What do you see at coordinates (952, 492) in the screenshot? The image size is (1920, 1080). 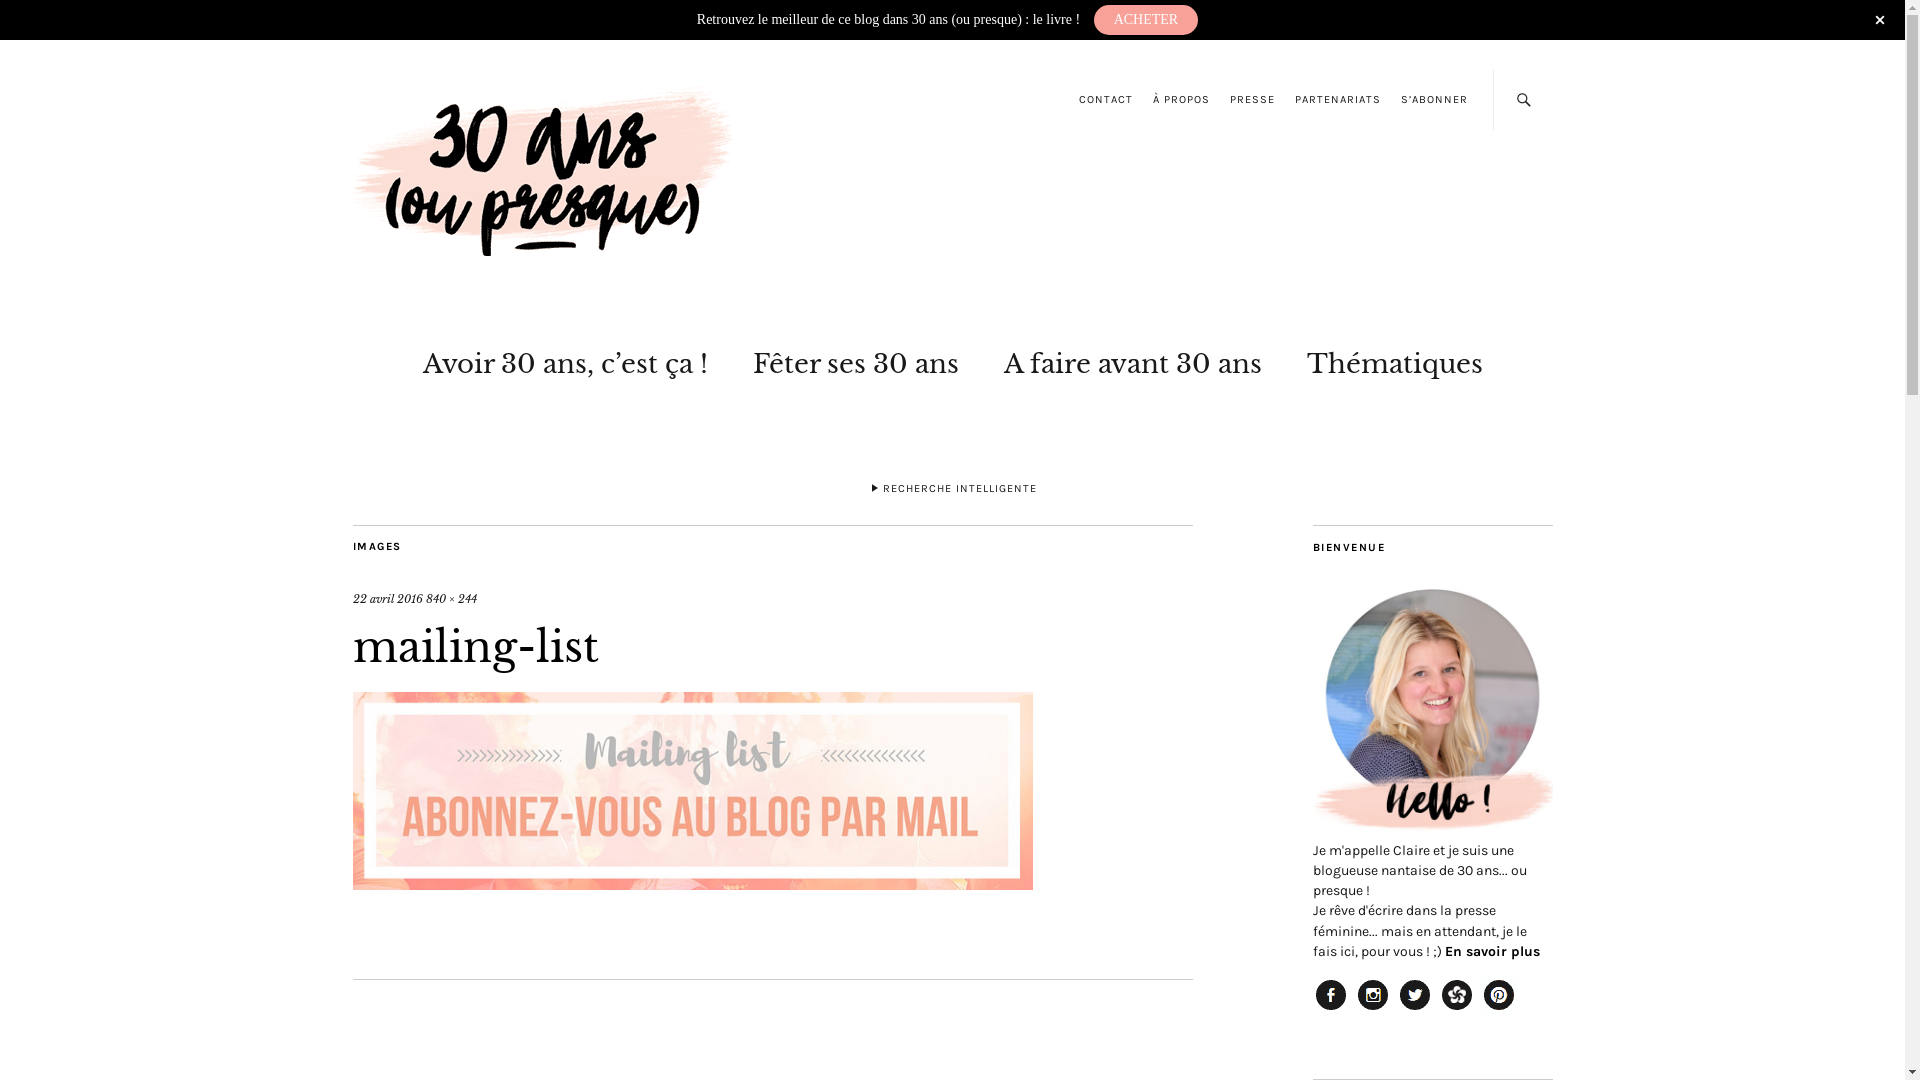 I see `RECHERCHE INTELLIGENTE` at bounding box center [952, 492].